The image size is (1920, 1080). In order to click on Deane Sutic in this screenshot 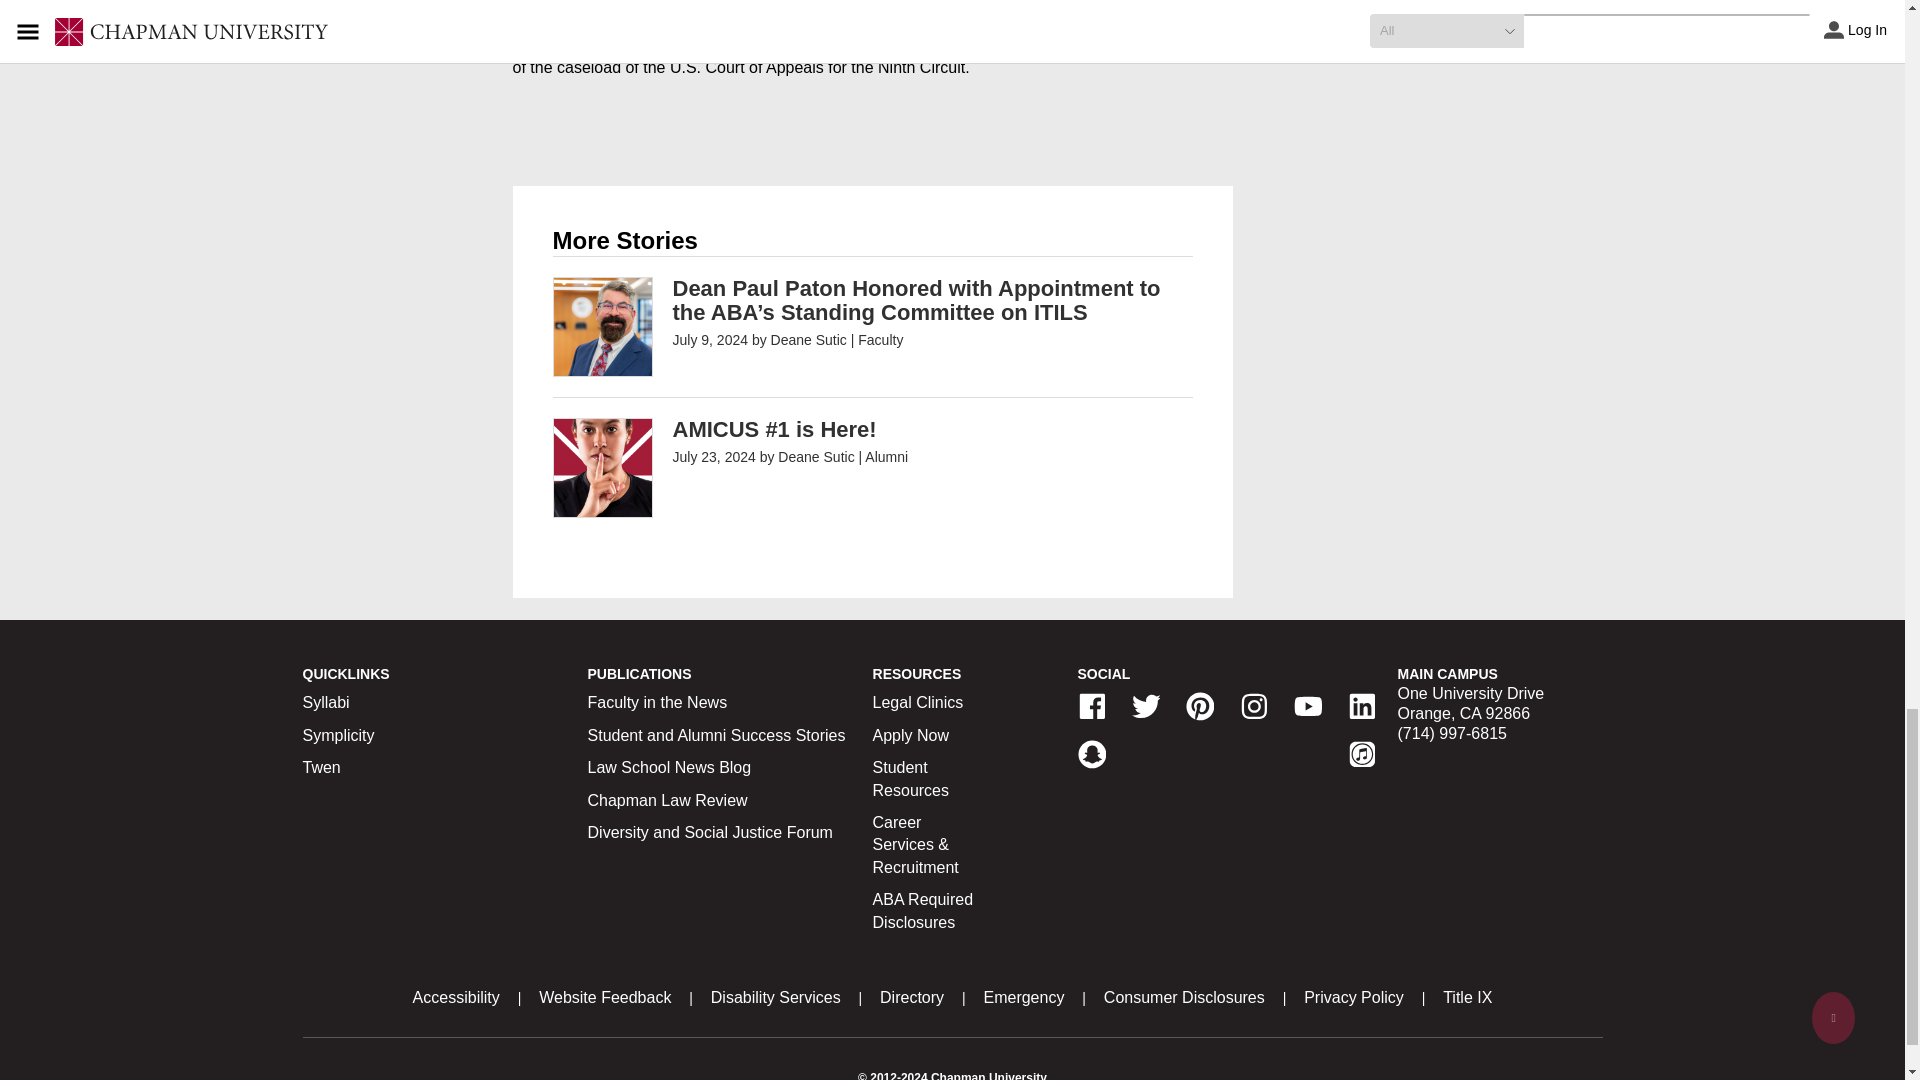, I will do `click(816, 457)`.